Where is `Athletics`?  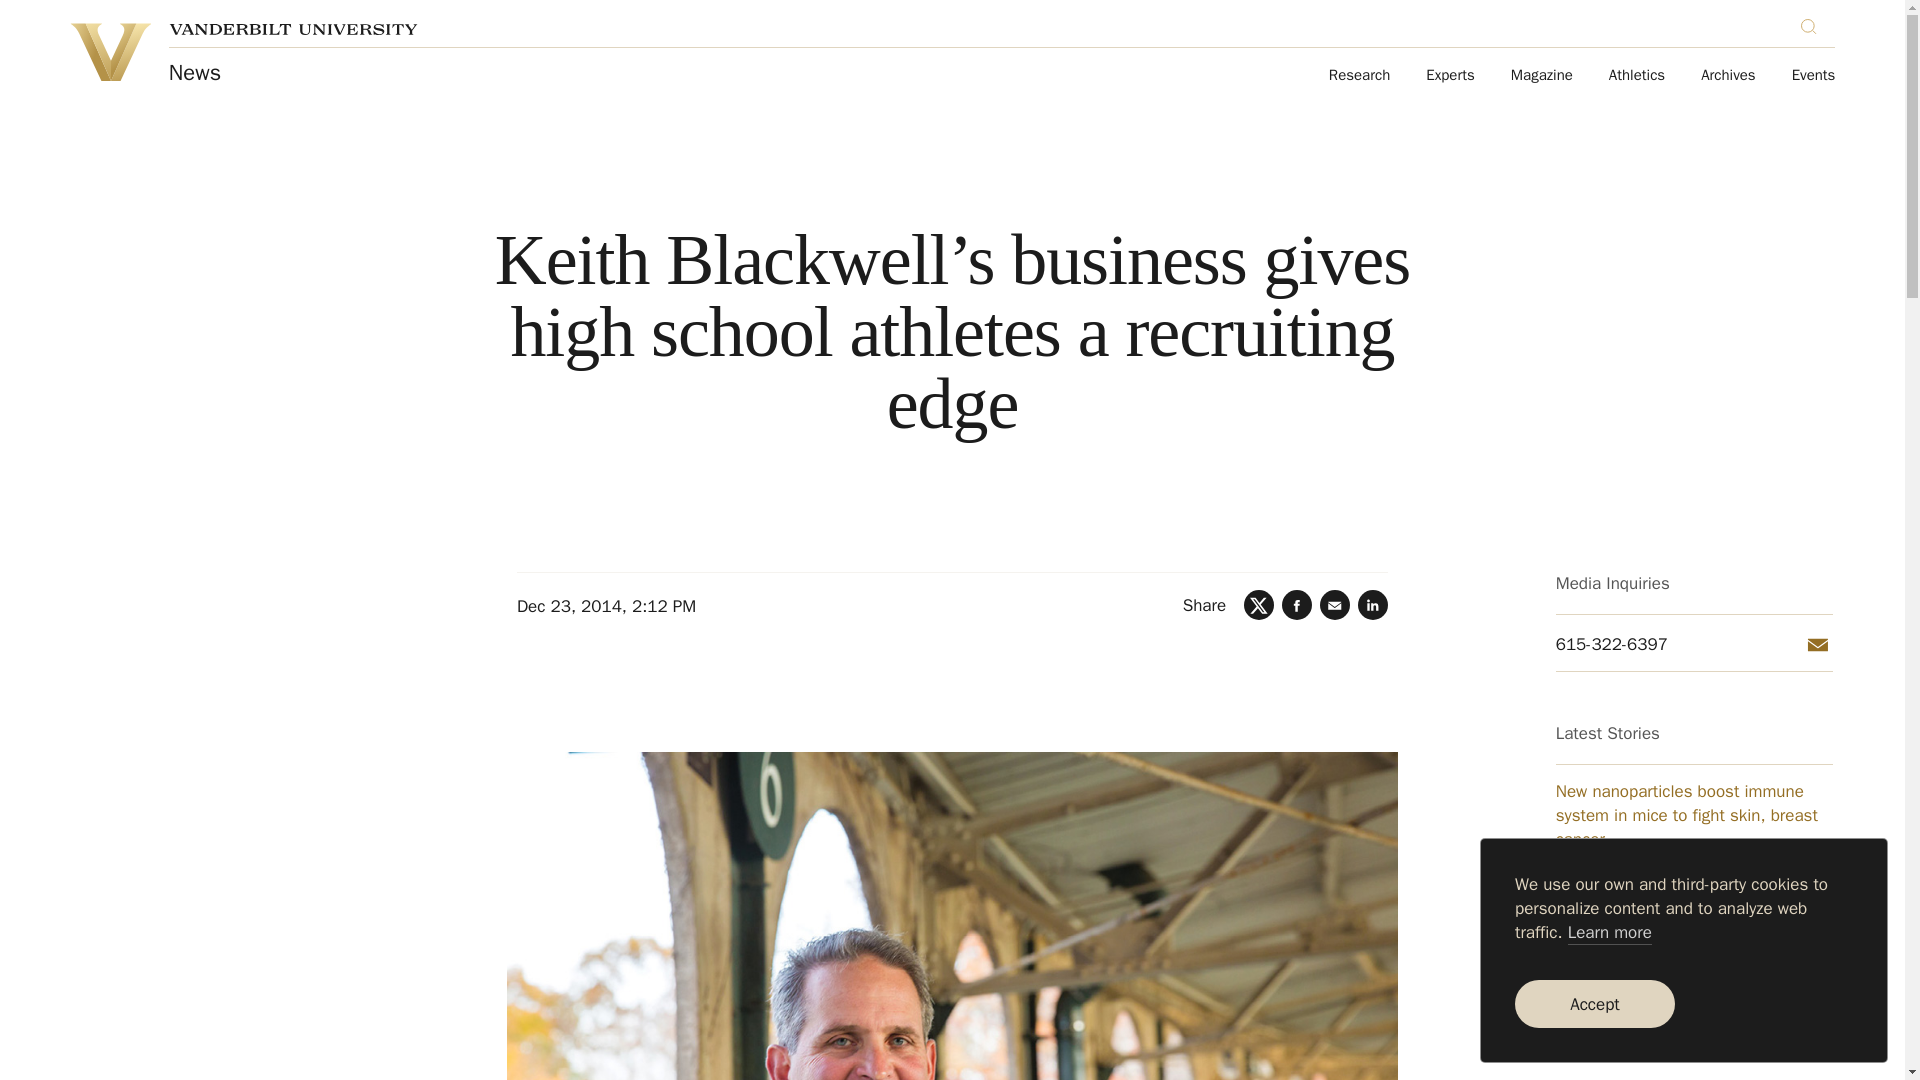
Athletics is located at coordinates (1636, 76).